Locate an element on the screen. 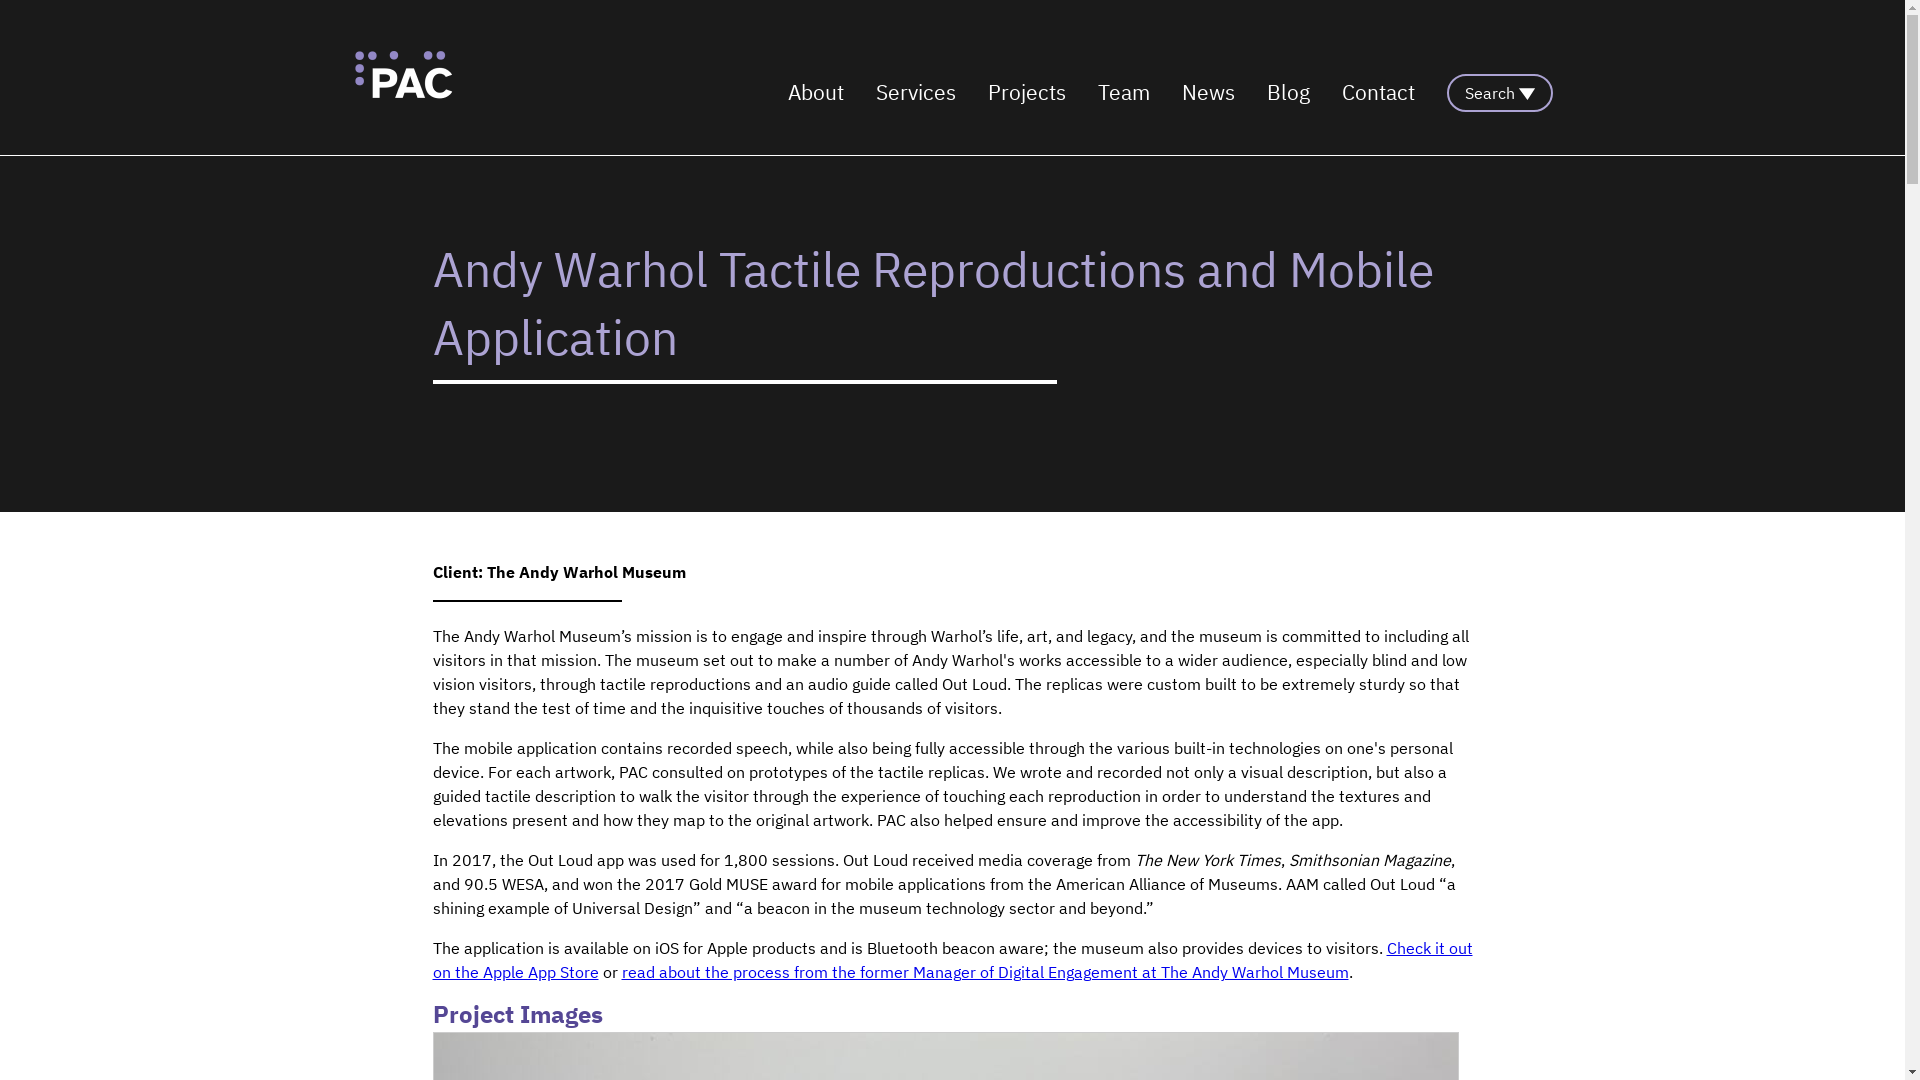 The height and width of the screenshot is (1080, 1920). Search is located at coordinates (1500, 93).